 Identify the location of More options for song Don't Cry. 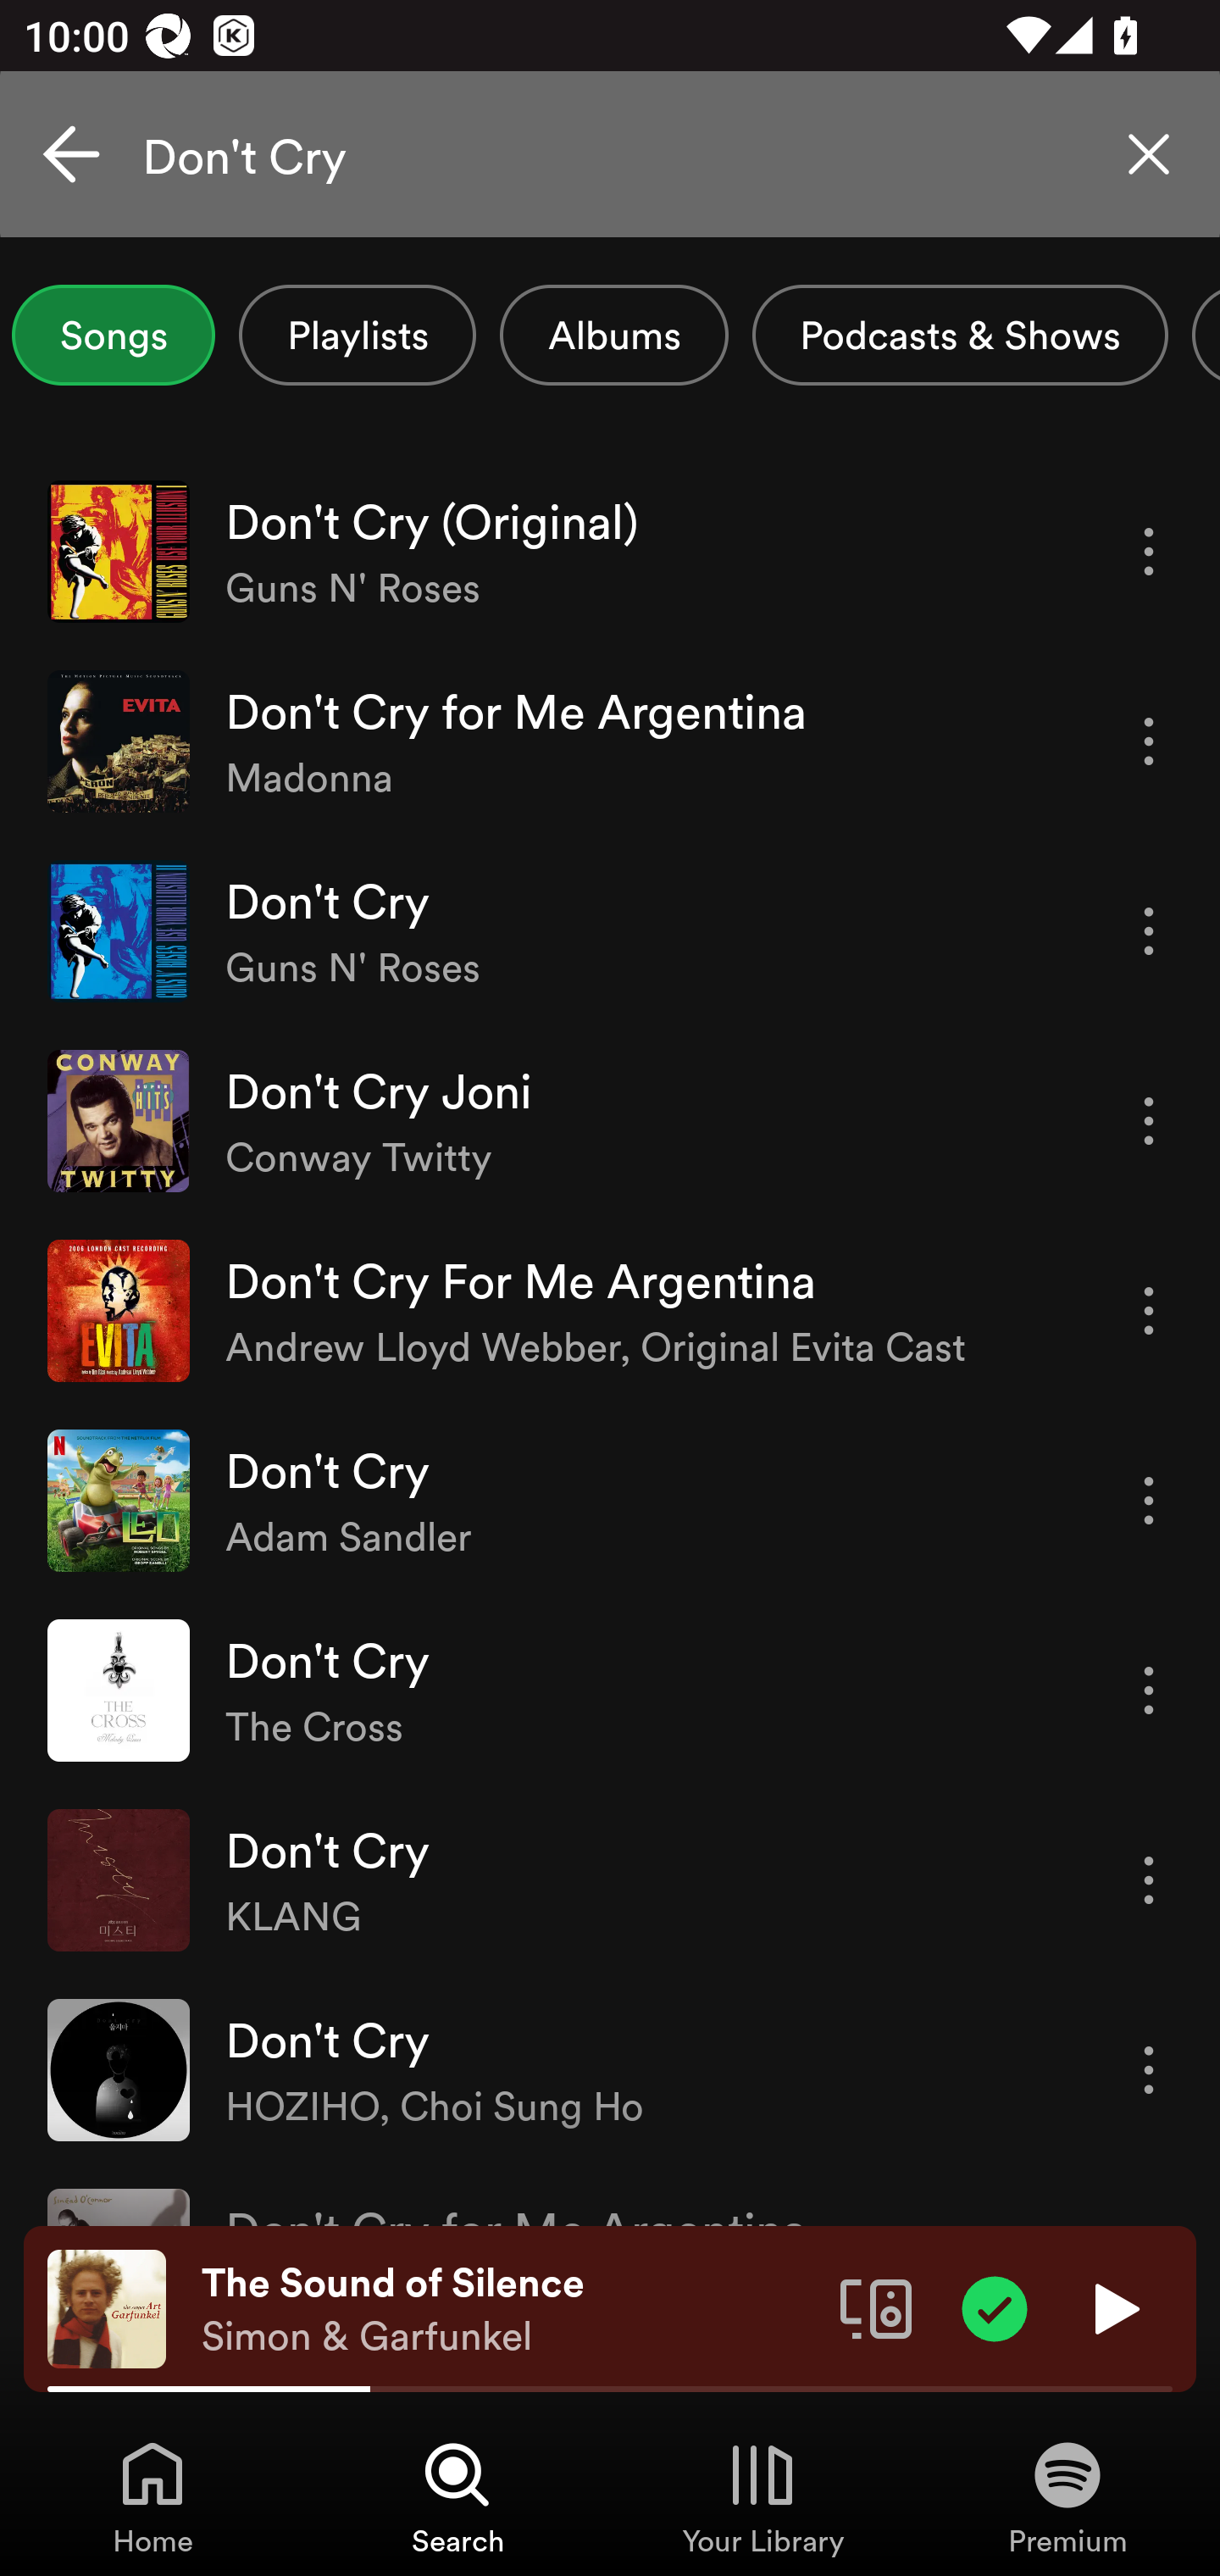
(1149, 1691).